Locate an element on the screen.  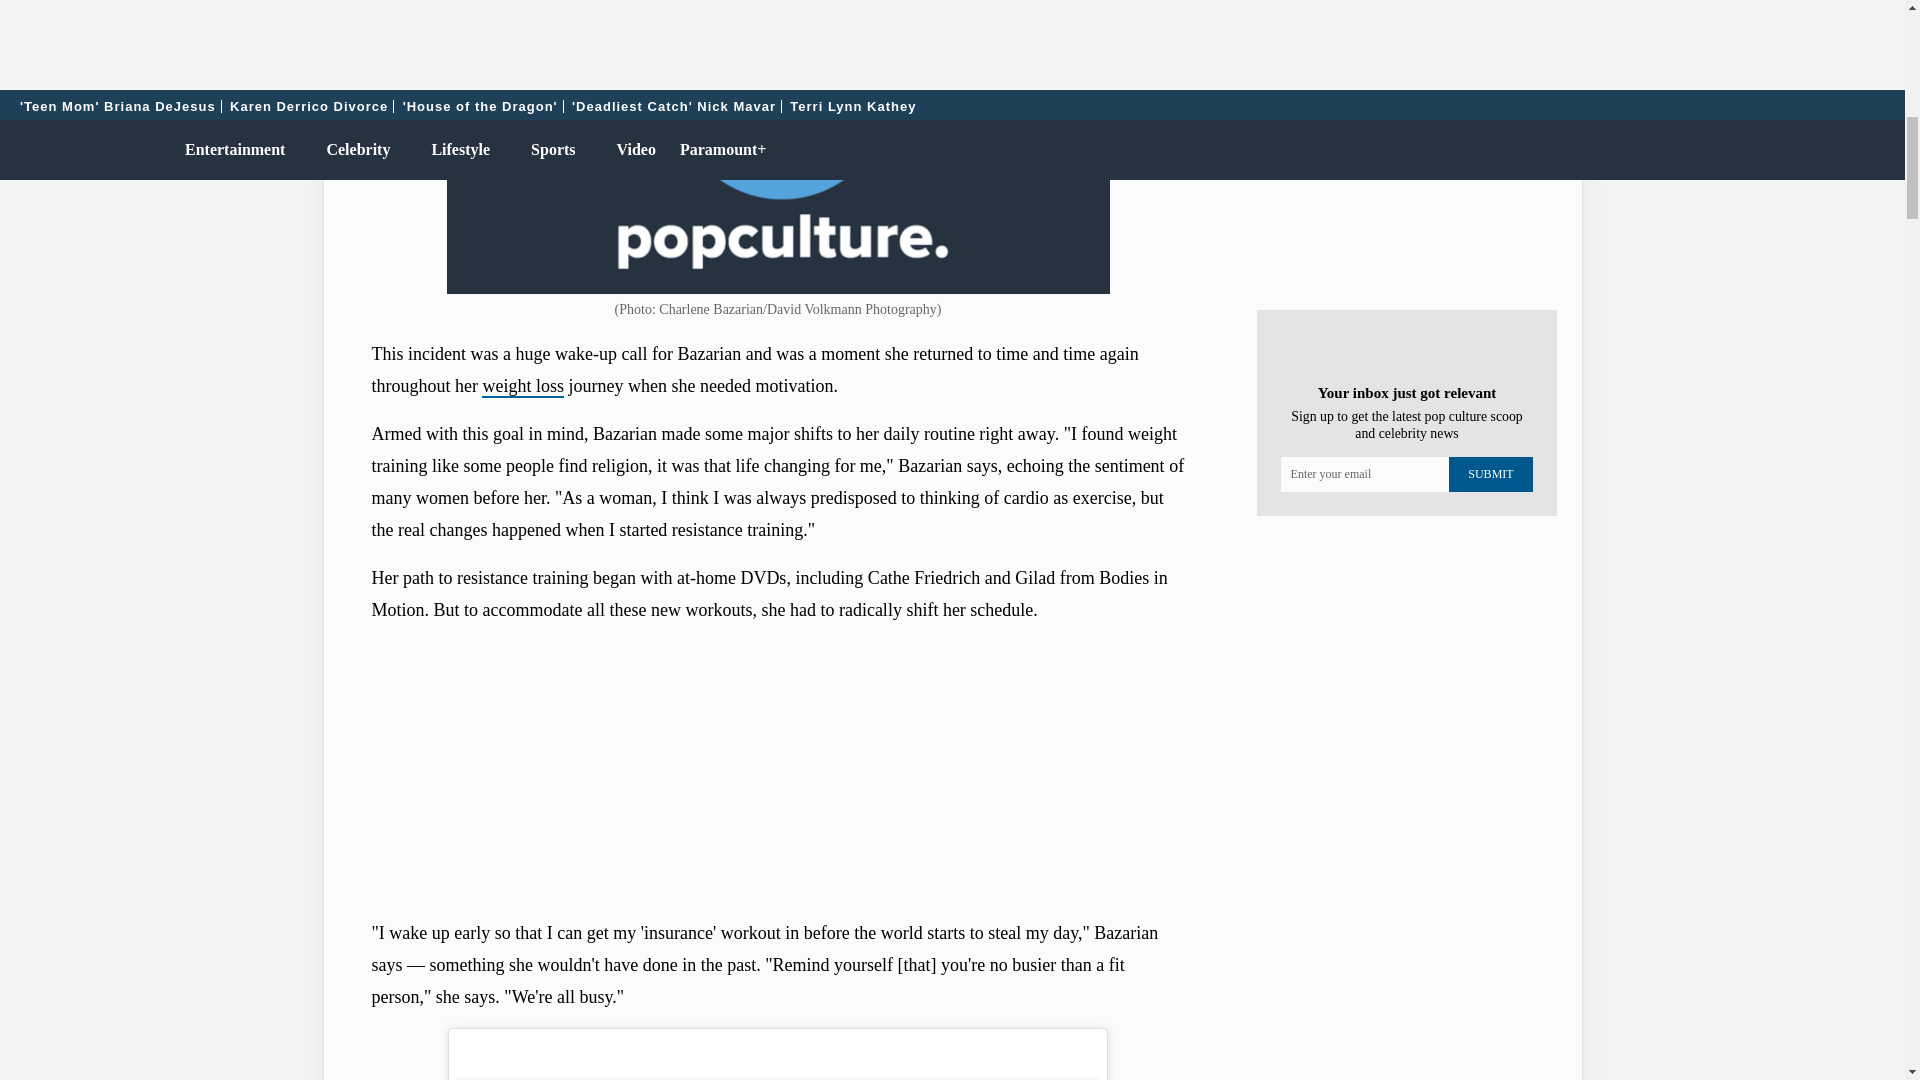
CharleneBazarian-weight-loss is located at coordinates (777, 146).